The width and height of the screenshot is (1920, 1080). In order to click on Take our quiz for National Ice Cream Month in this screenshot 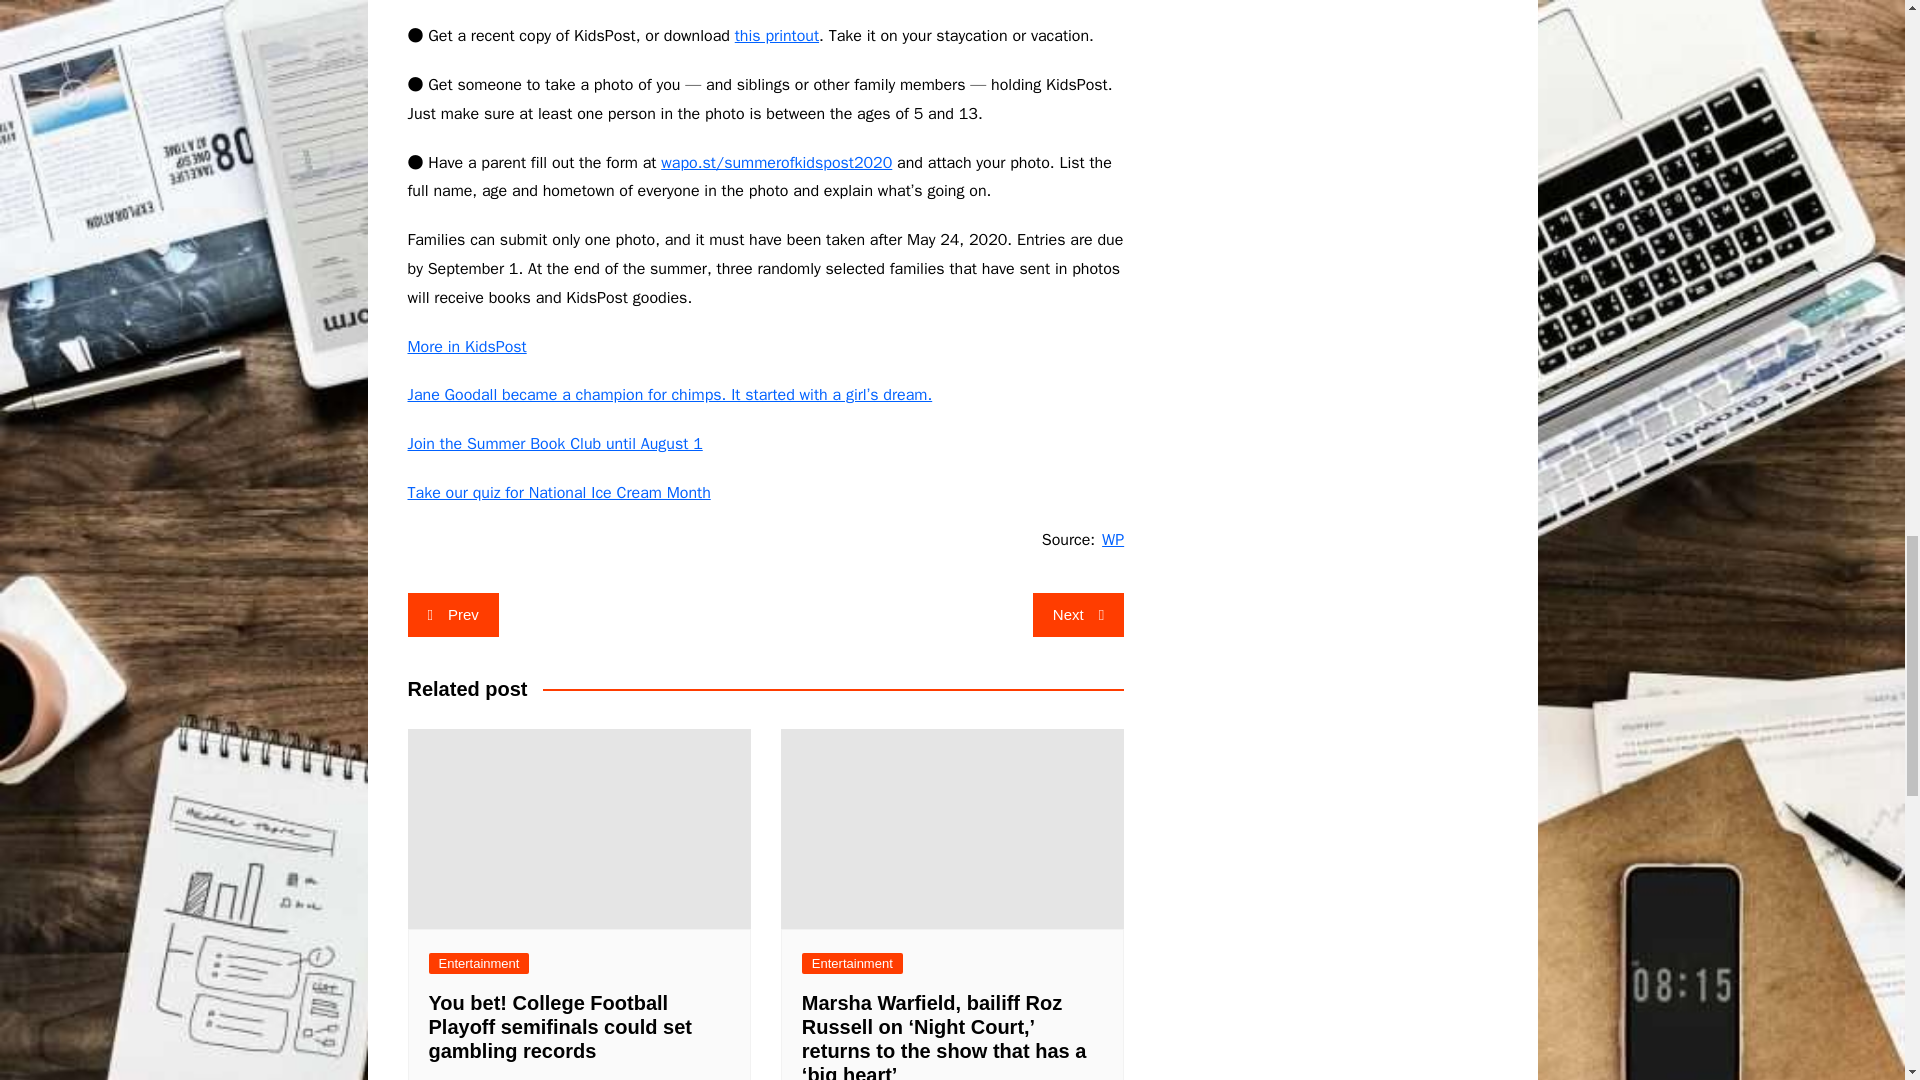, I will do `click(558, 492)`.